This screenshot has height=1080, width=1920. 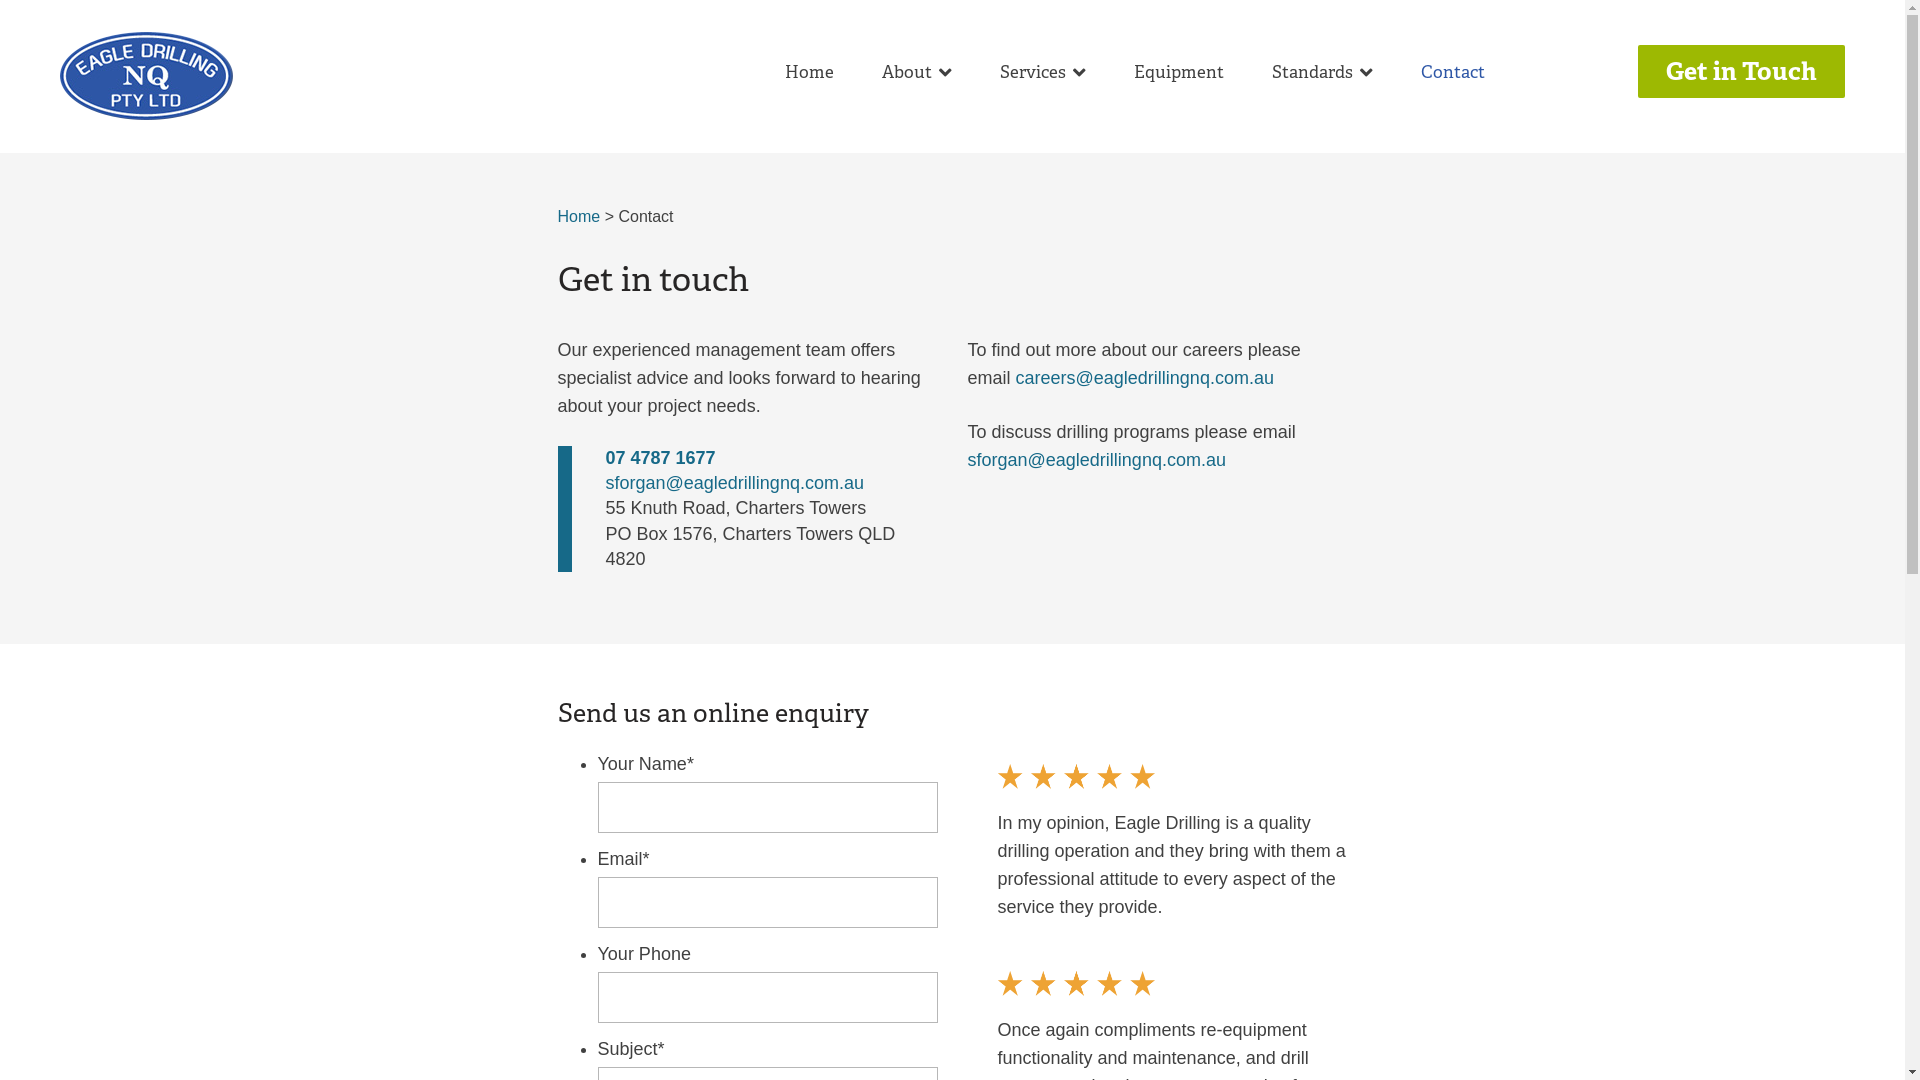 What do you see at coordinates (1742, 72) in the screenshot?
I see `Get in Touch` at bounding box center [1742, 72].